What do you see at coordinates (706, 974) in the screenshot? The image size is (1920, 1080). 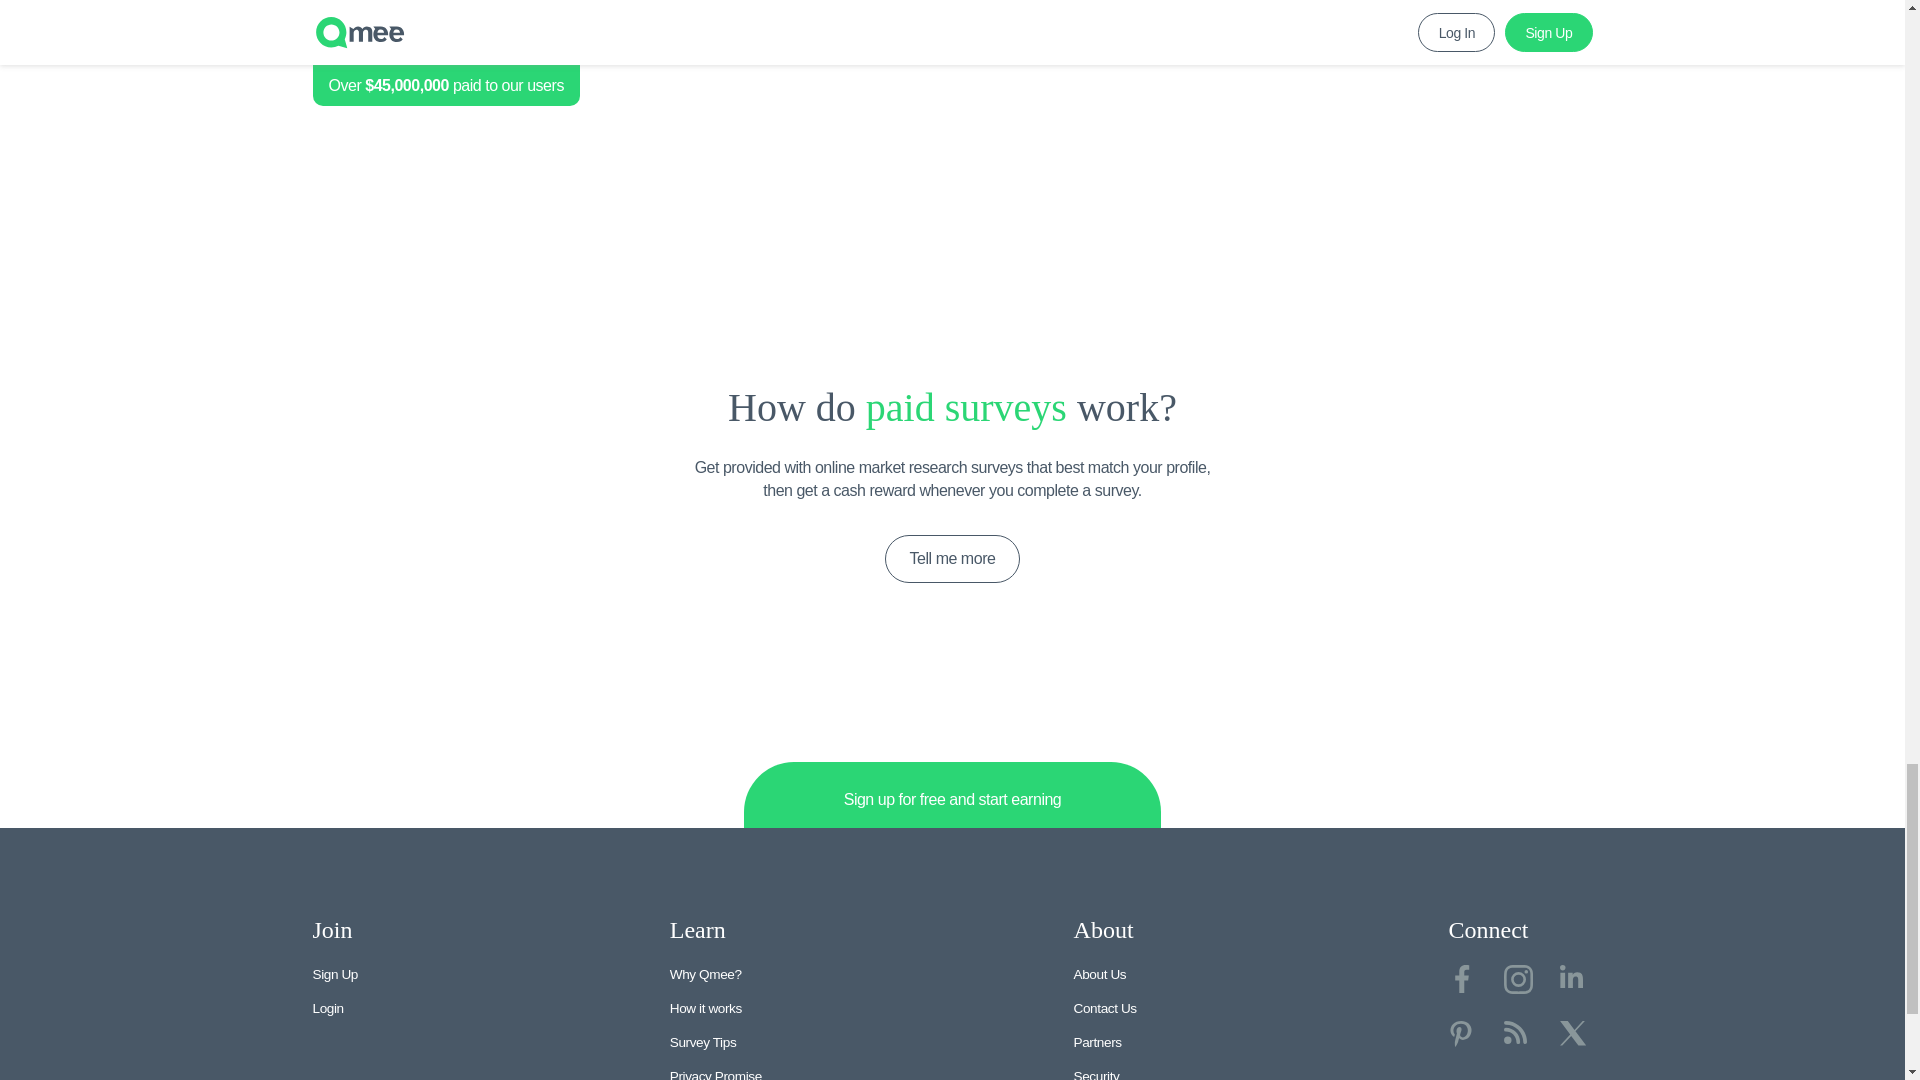 I see `Why Qmee?` at bounding box center [706, 974].